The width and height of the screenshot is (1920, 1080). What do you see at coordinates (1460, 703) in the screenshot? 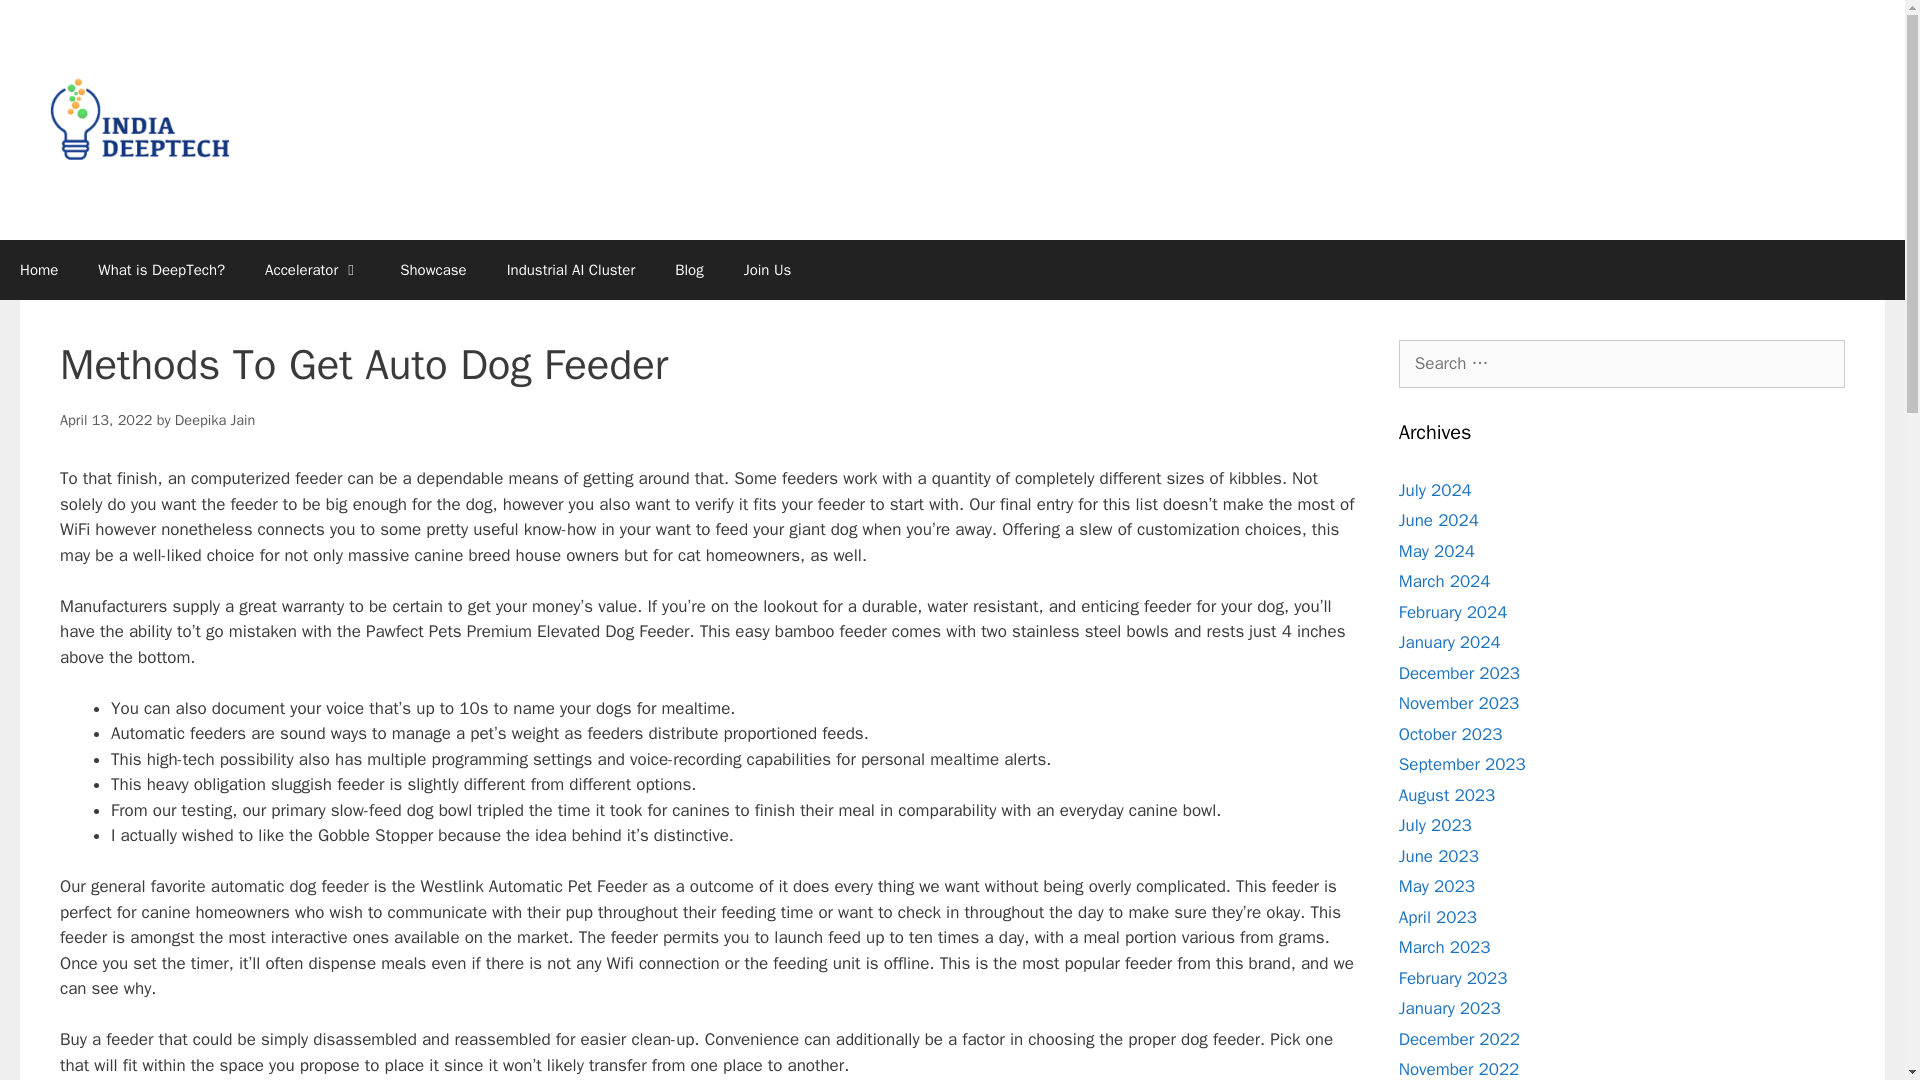
I see `November 2023` at bounding box center [1460, 703].